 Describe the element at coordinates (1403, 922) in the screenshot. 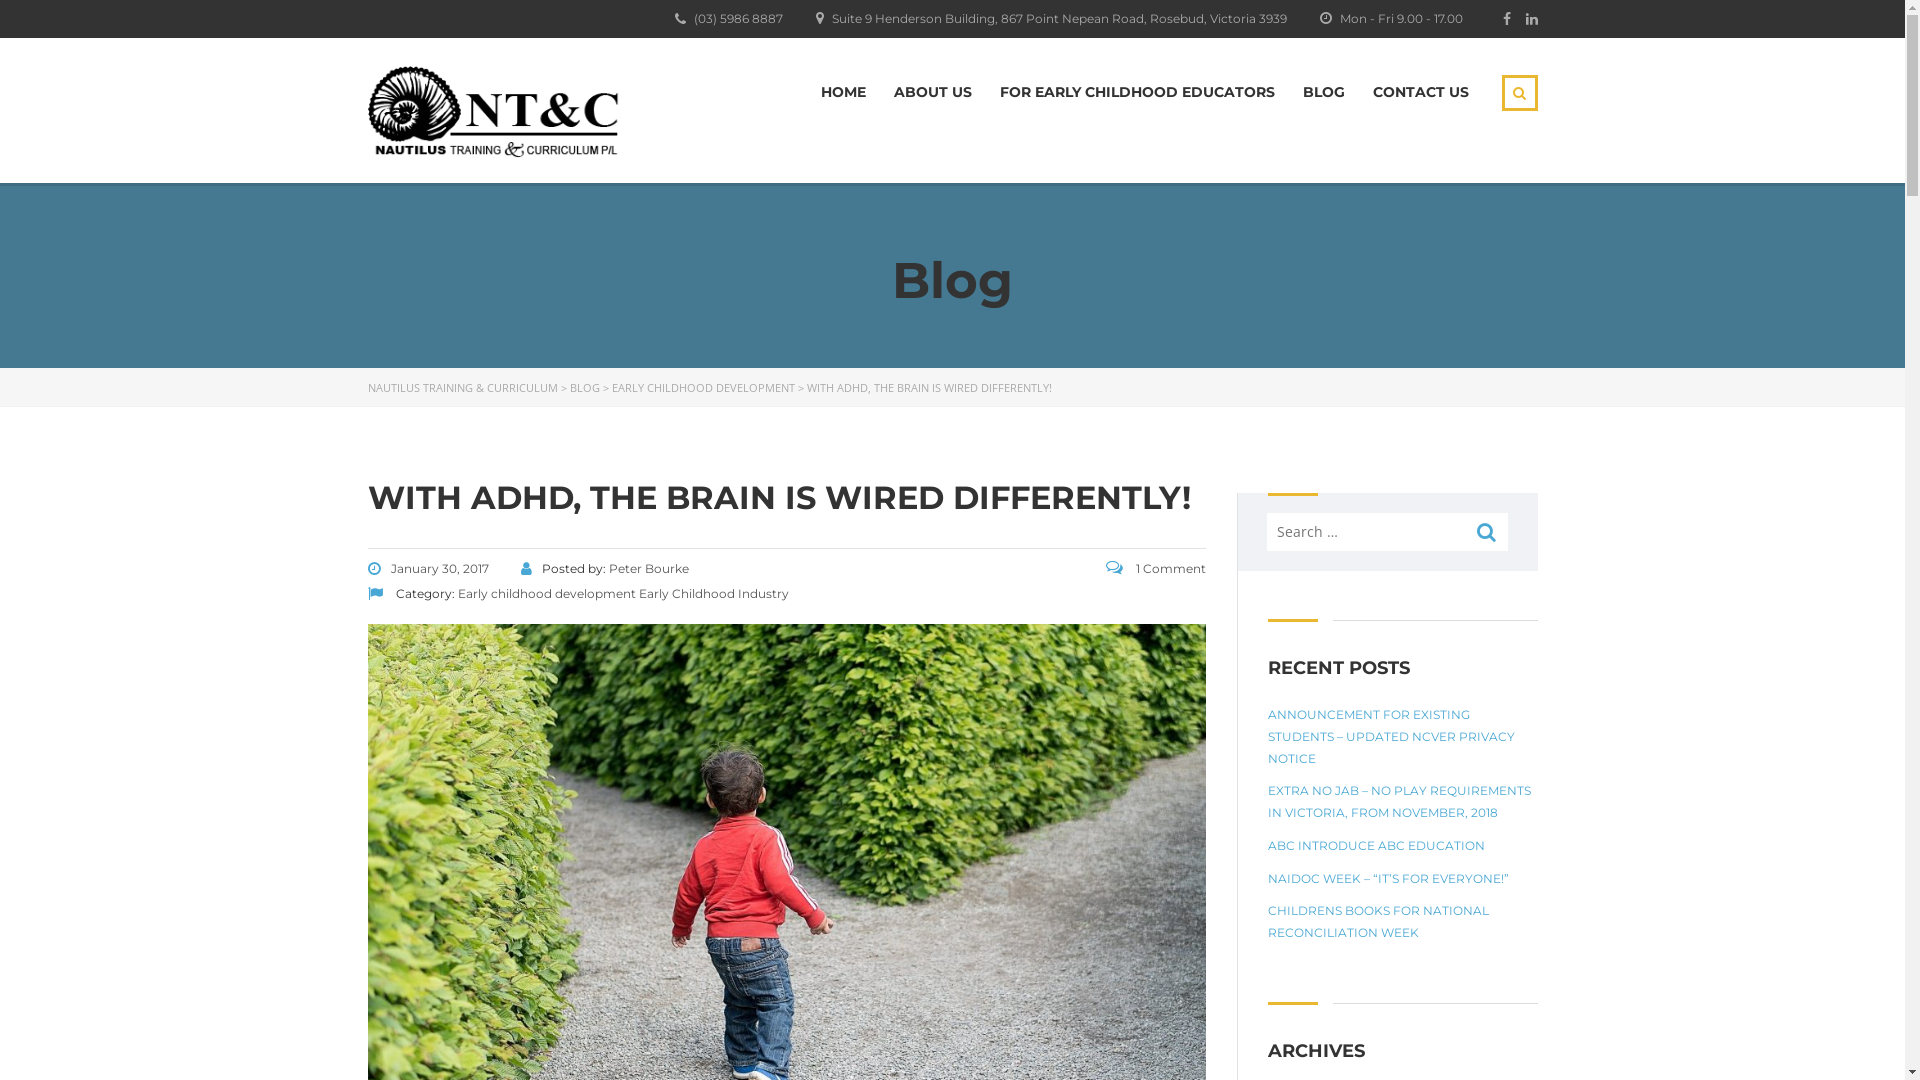

I see `CHILDRENS BOOKS FOR NATIONAL RECONCILIATION WEEK` at that location.